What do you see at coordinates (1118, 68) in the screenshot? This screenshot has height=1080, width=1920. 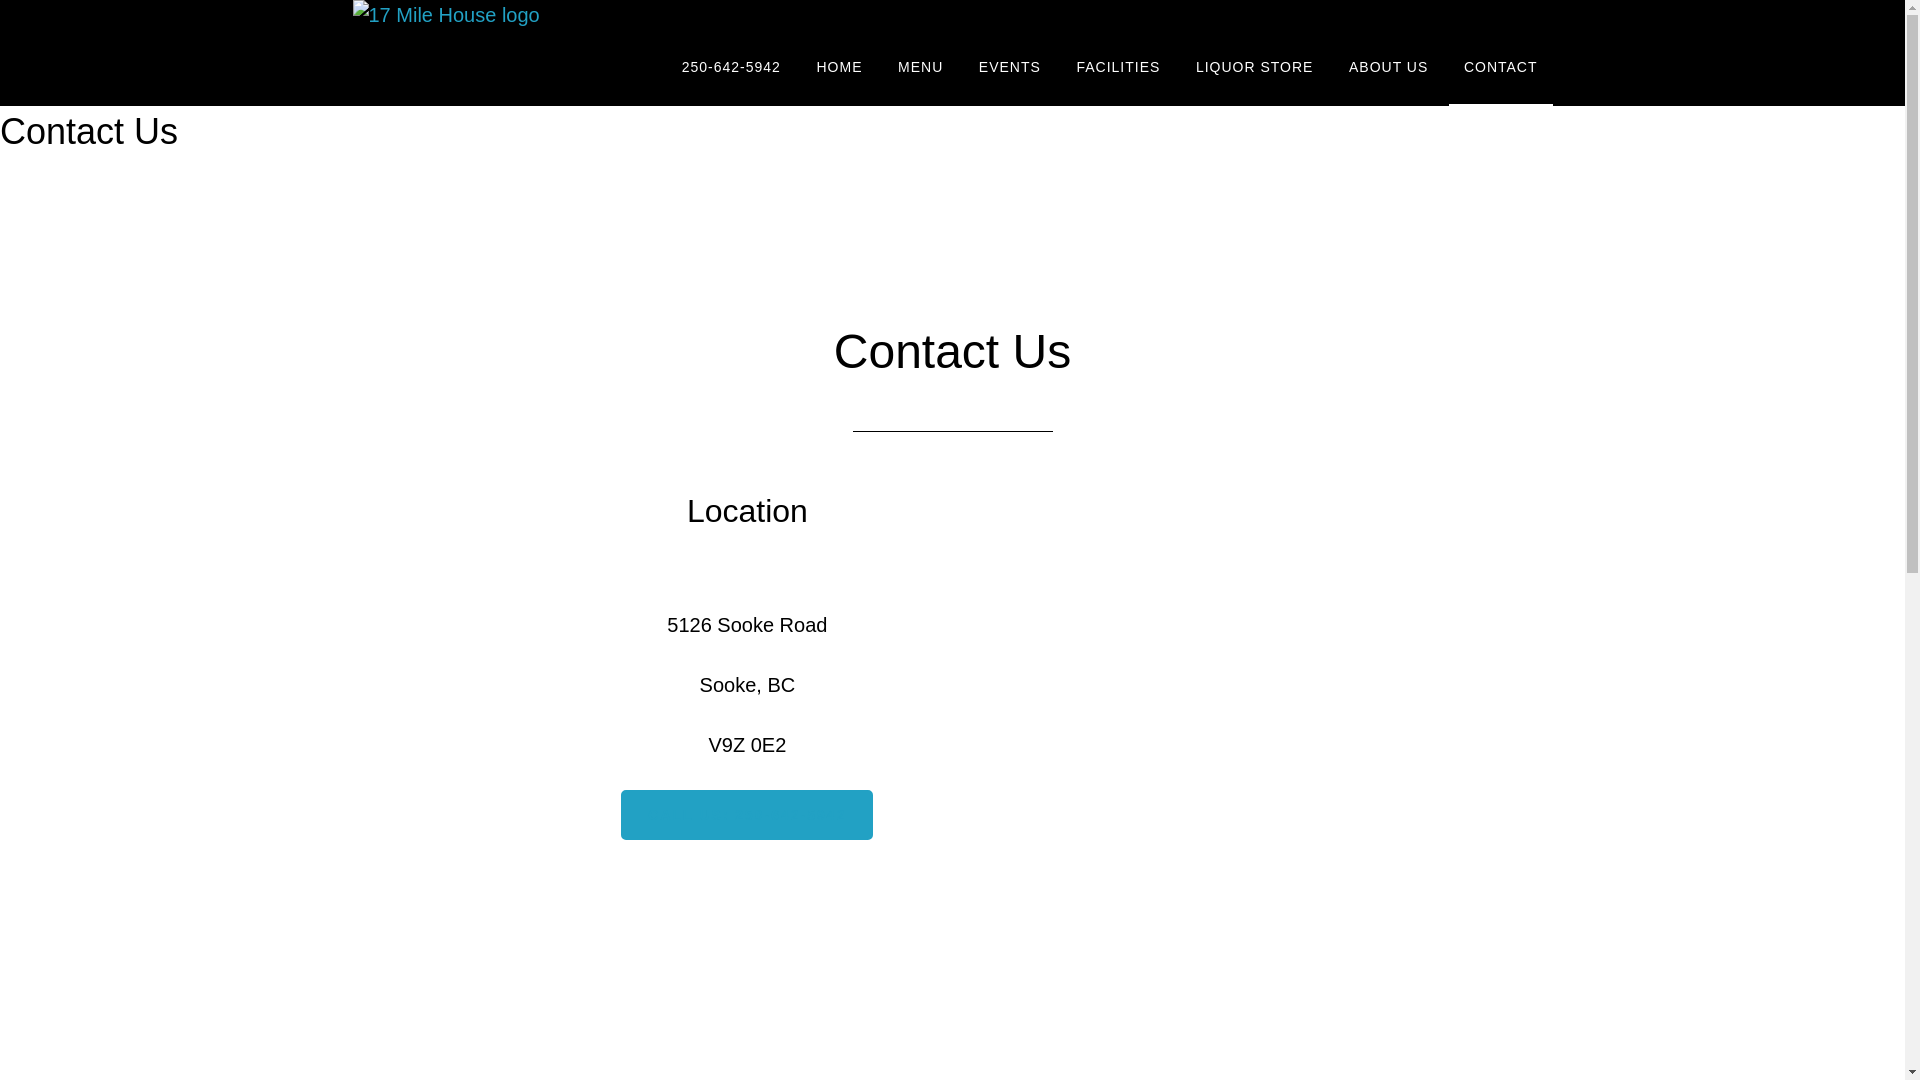 I see `FACILITIES` at bounding box center [1118, 68].